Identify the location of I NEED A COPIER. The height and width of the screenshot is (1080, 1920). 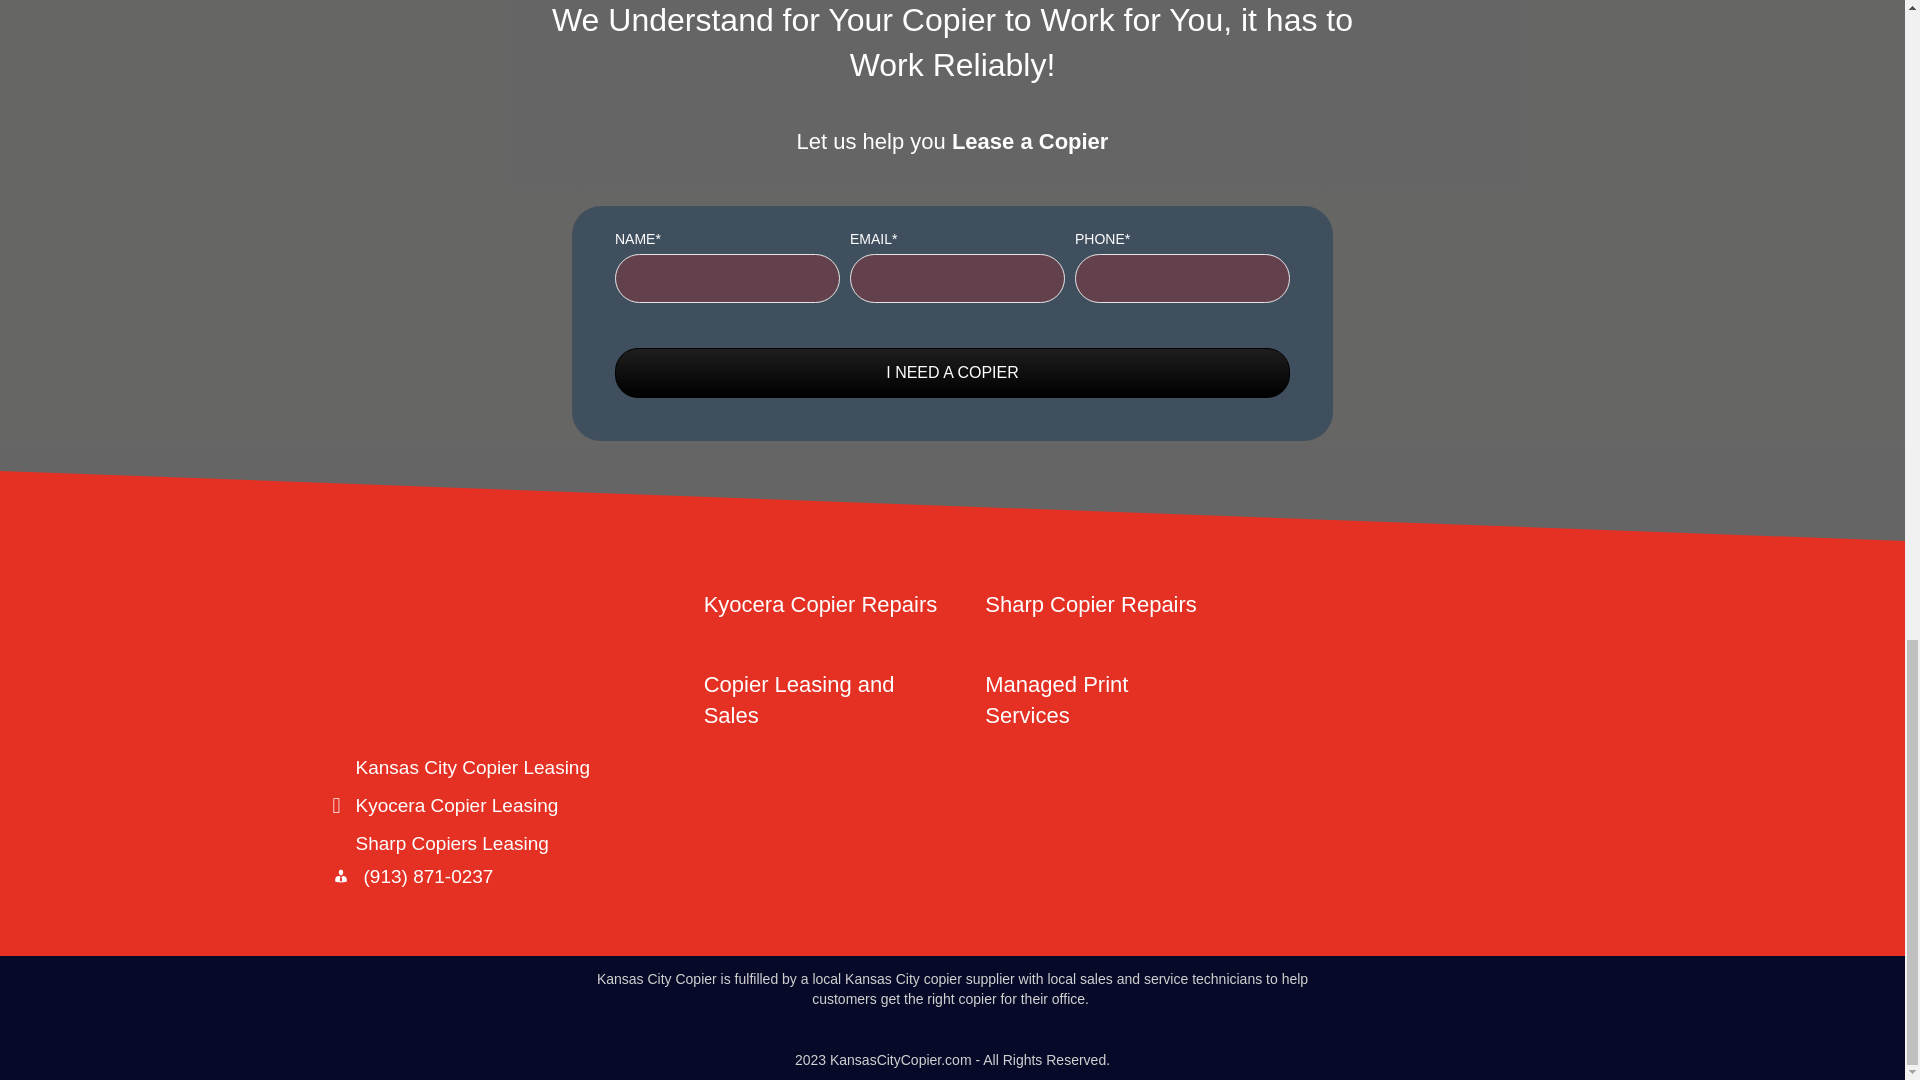
(952, 372).